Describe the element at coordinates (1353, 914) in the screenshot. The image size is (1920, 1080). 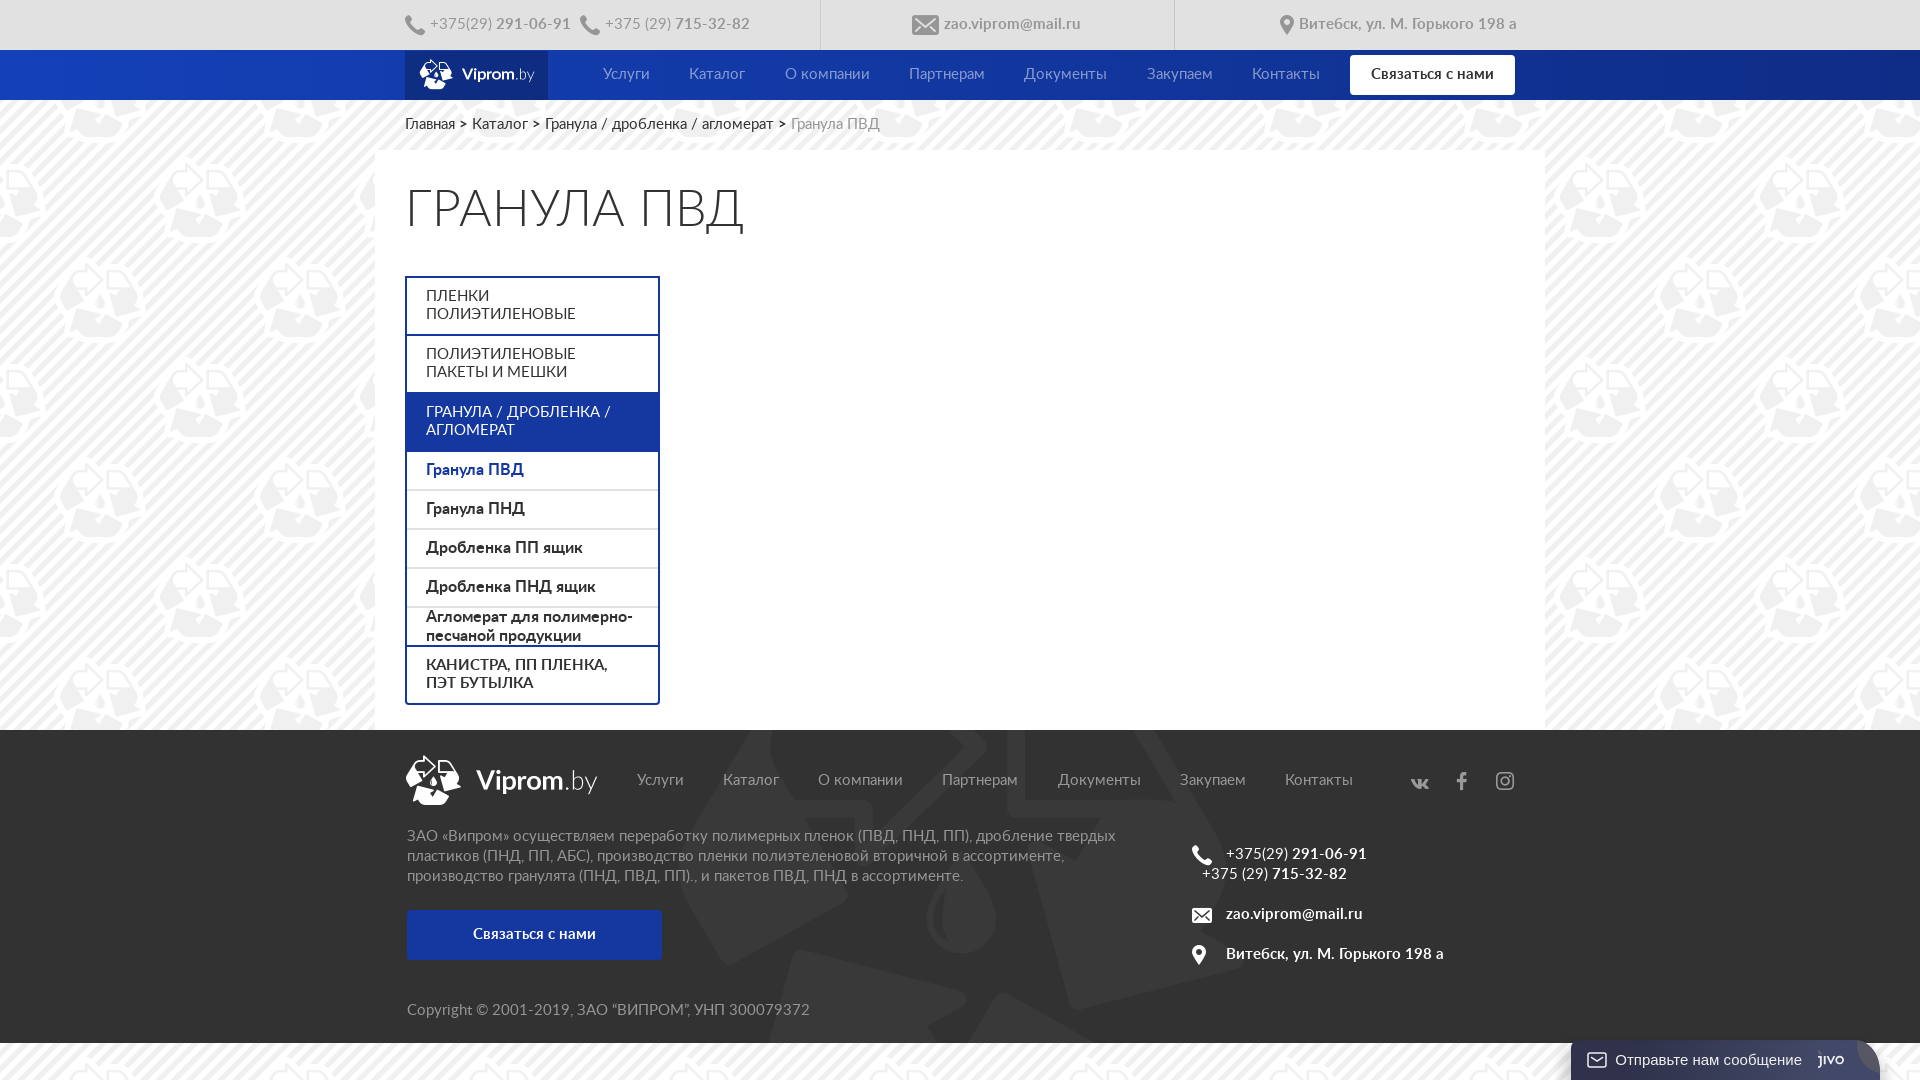
I see `zao.viprom@mail.ru` at that location.